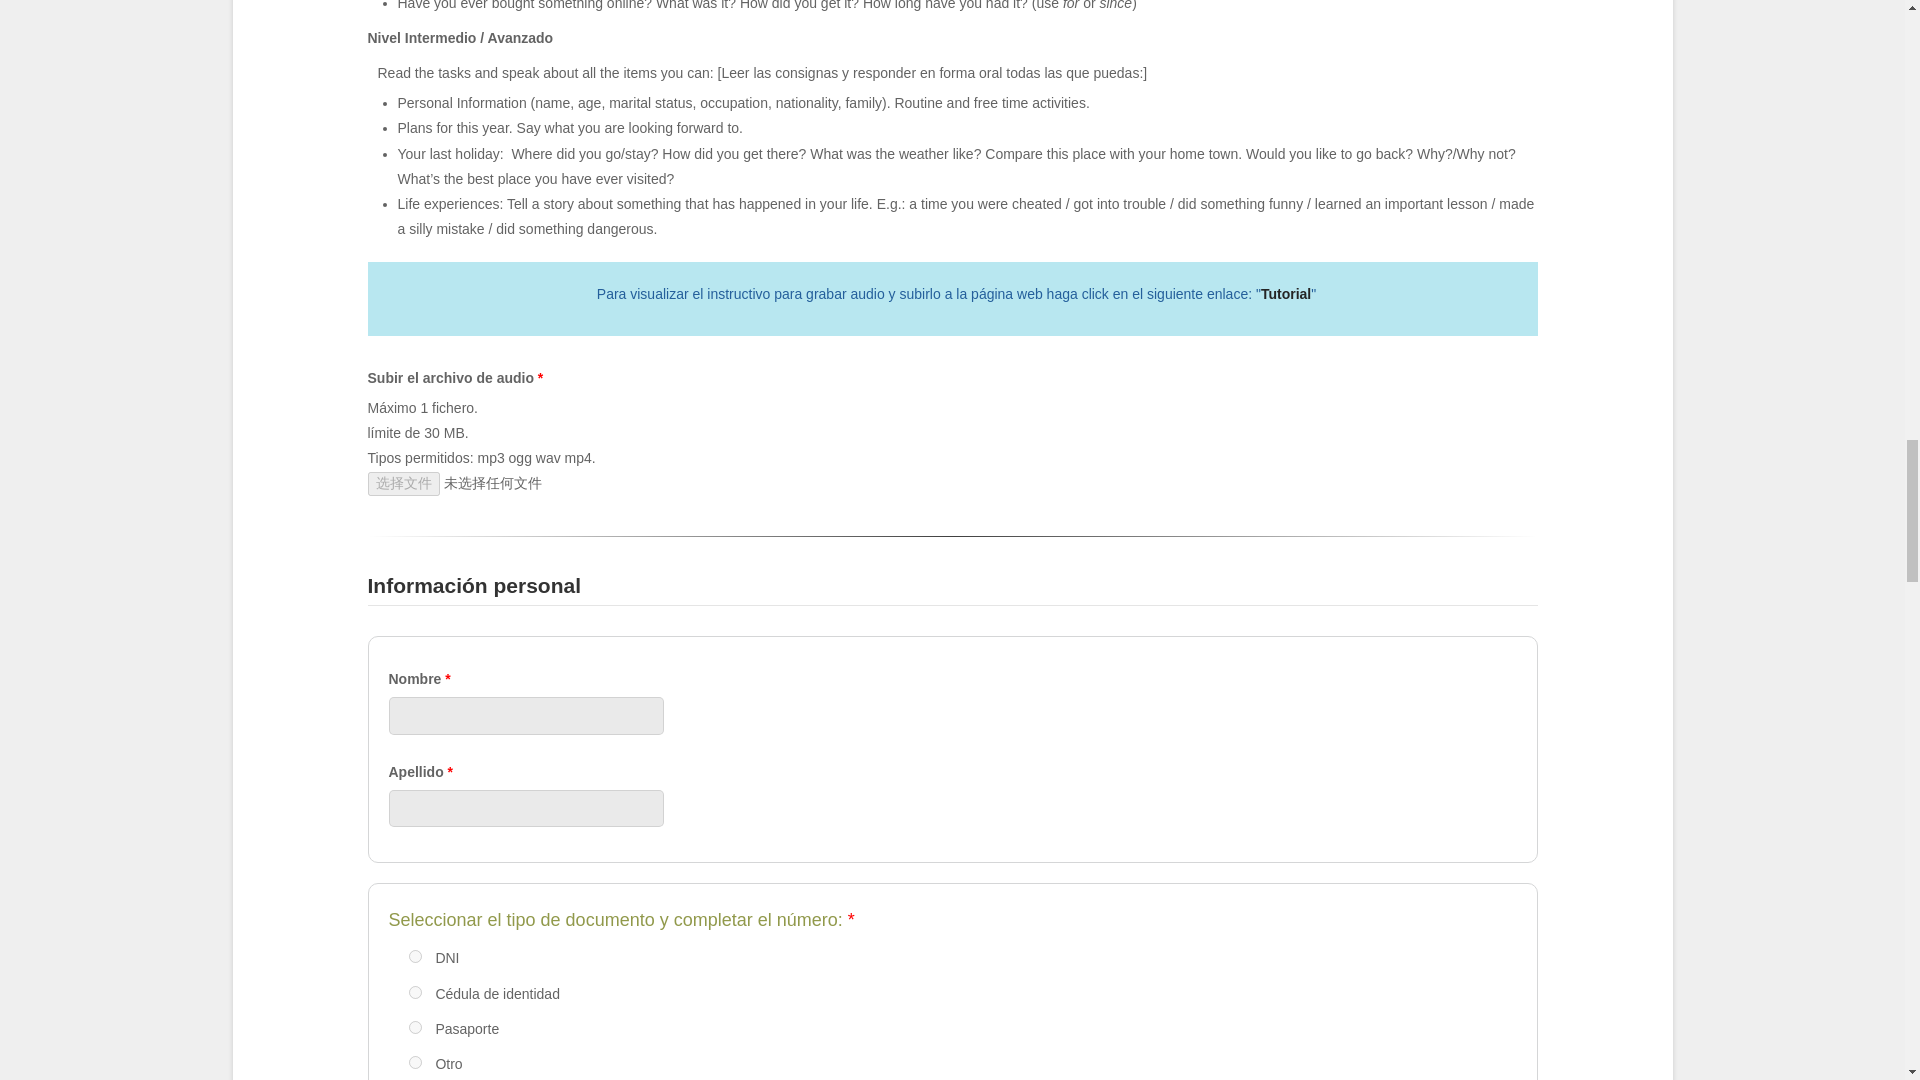 This screenshot has height=1080, width=1920. Describe the element at coordinates (414, 956) in the screenshot. I see `a` at that location.